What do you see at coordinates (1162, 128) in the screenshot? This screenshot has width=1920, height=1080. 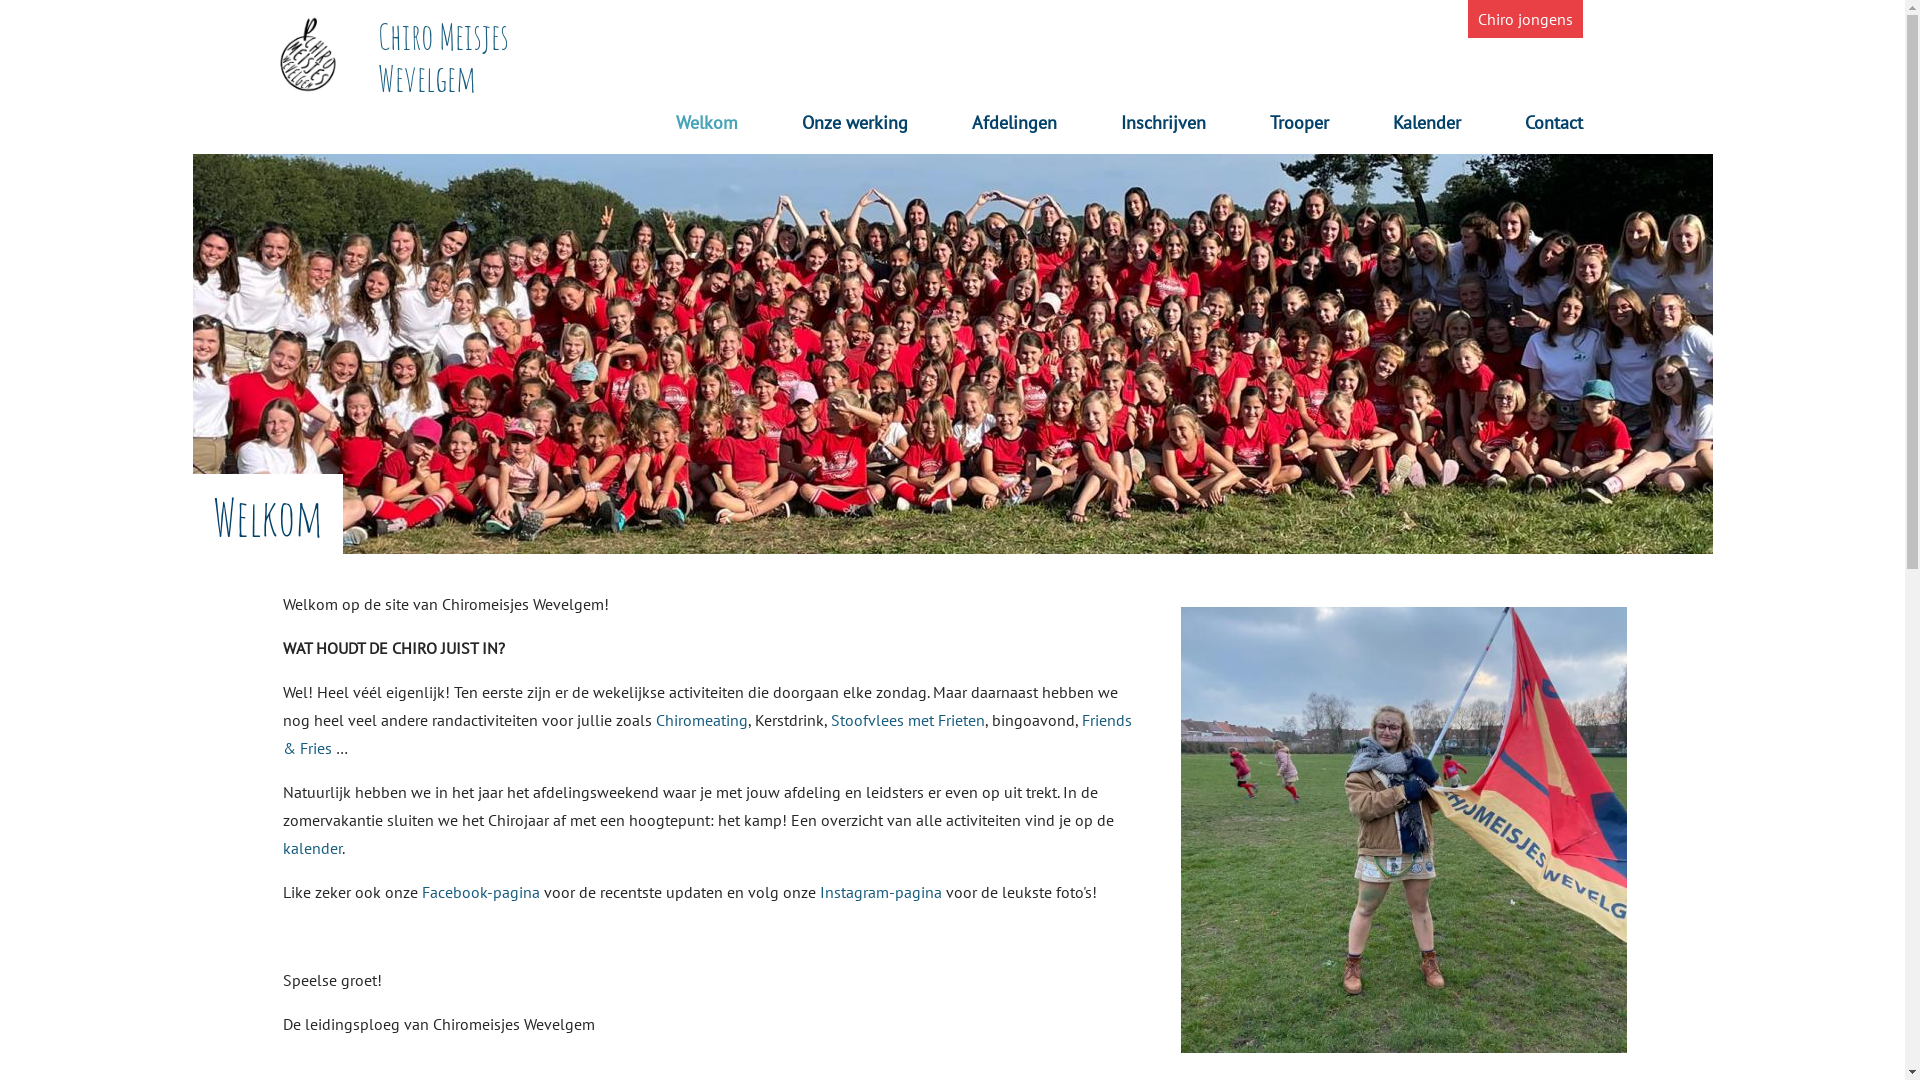 I see `Inschrijven` at bounding box center [1162, 128].